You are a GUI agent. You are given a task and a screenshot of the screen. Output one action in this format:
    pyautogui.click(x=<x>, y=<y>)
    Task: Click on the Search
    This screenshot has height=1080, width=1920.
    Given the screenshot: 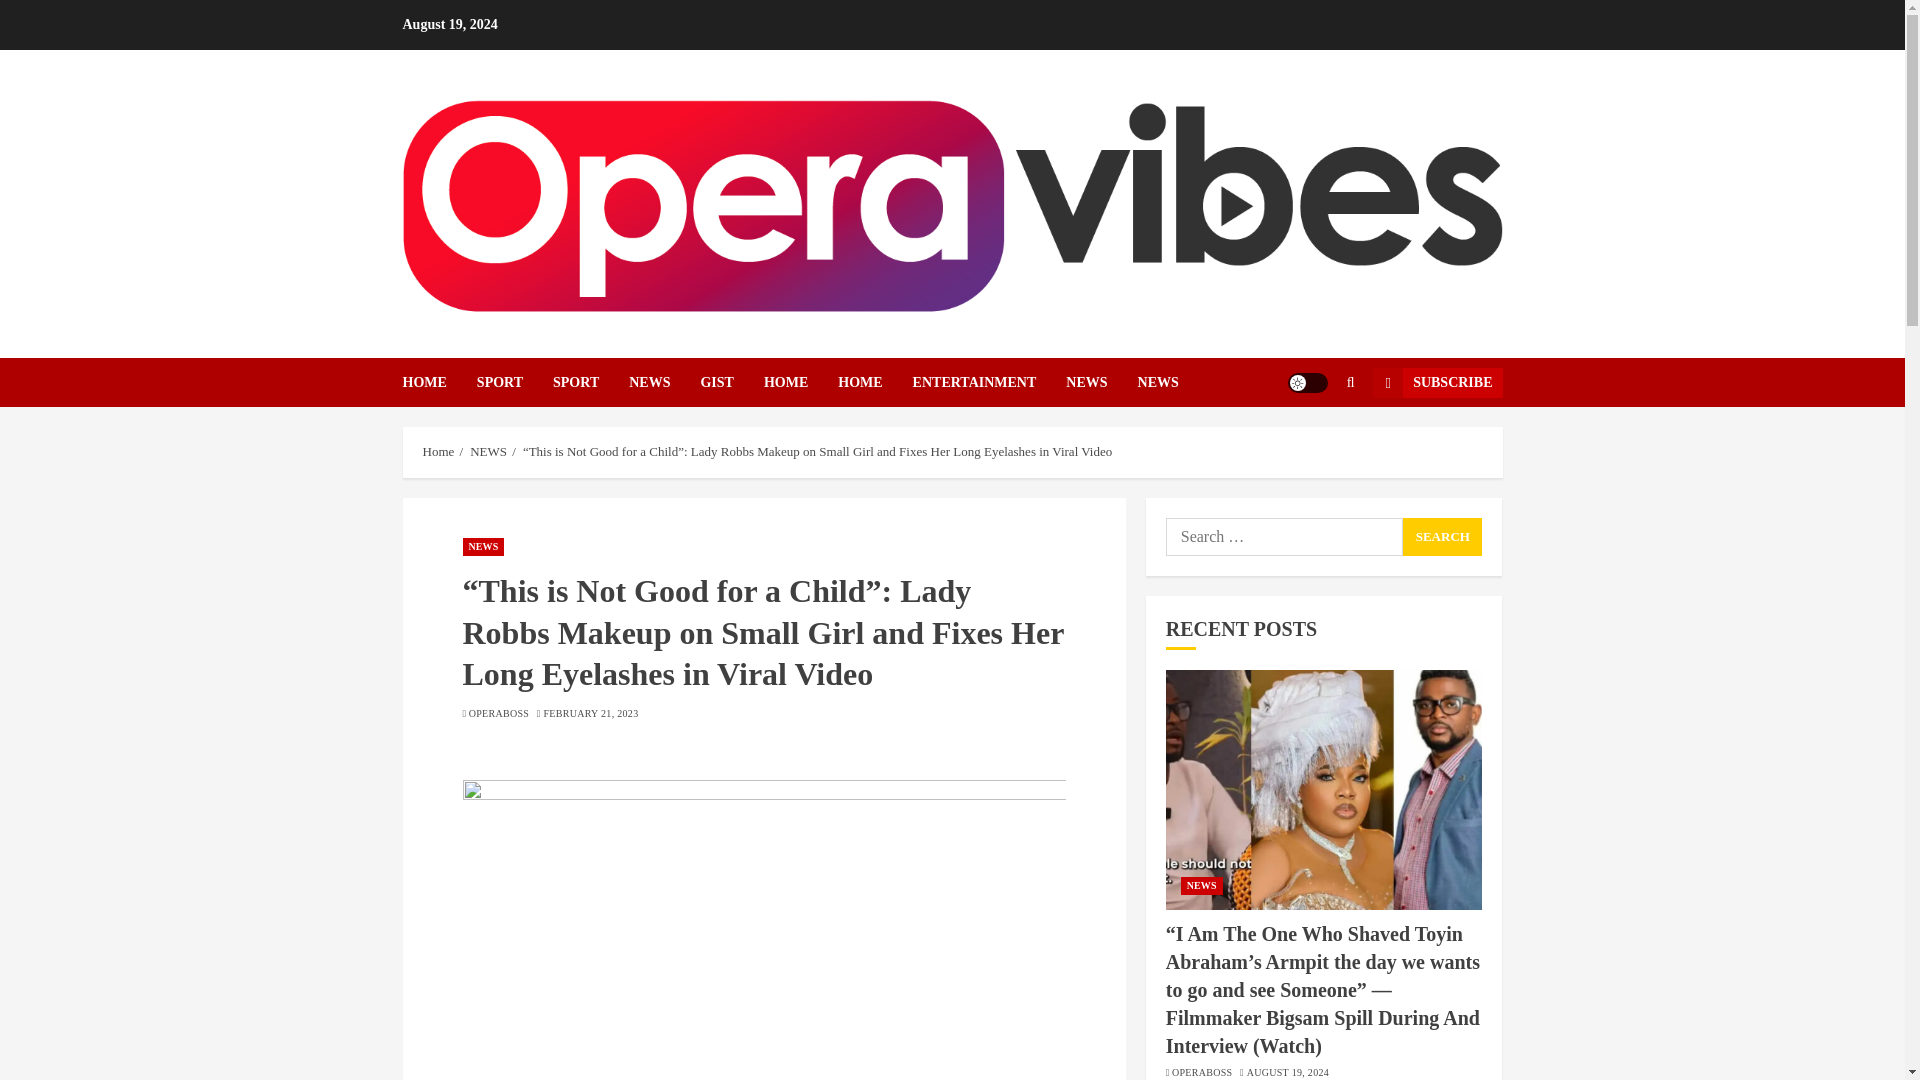 What is the action you would take?
    pyautogui.click(x=1442, y=537)
    